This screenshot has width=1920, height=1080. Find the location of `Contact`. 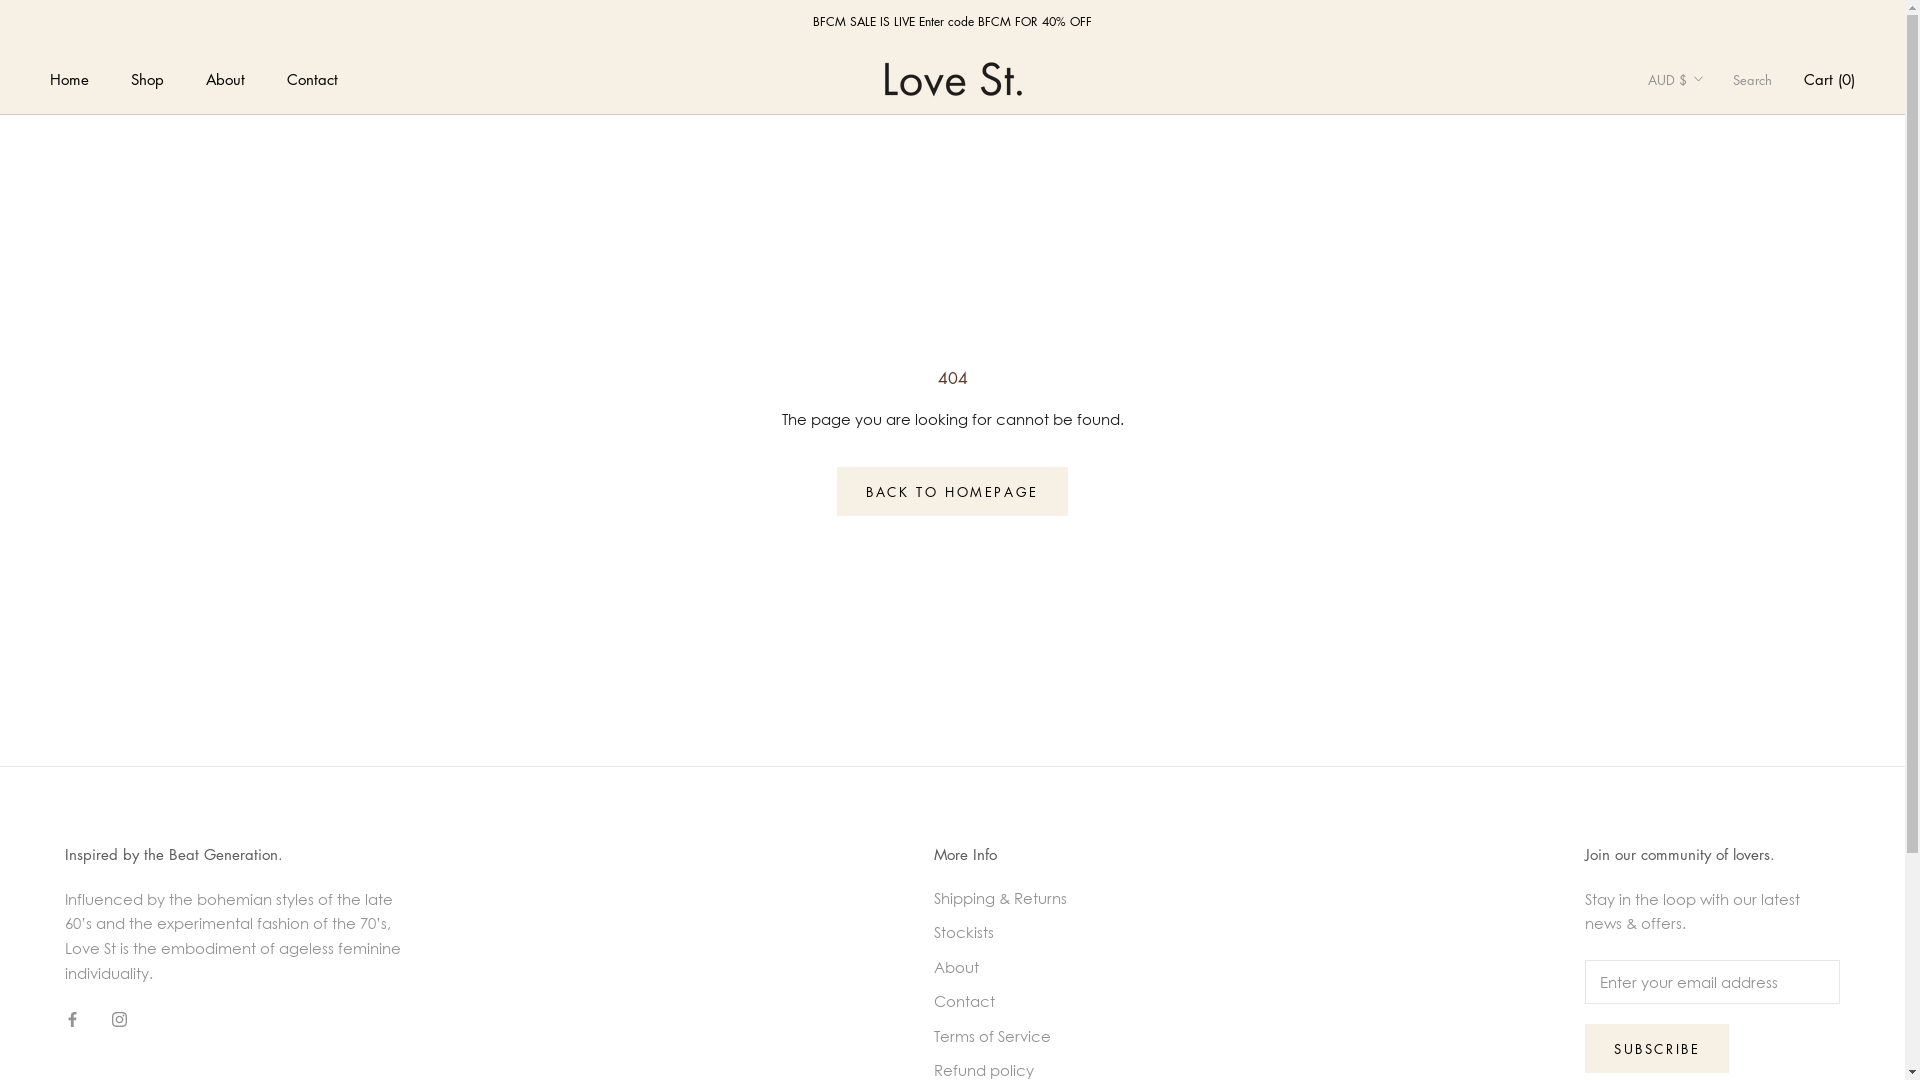

Contact is located at coordinates (1000, 1002).